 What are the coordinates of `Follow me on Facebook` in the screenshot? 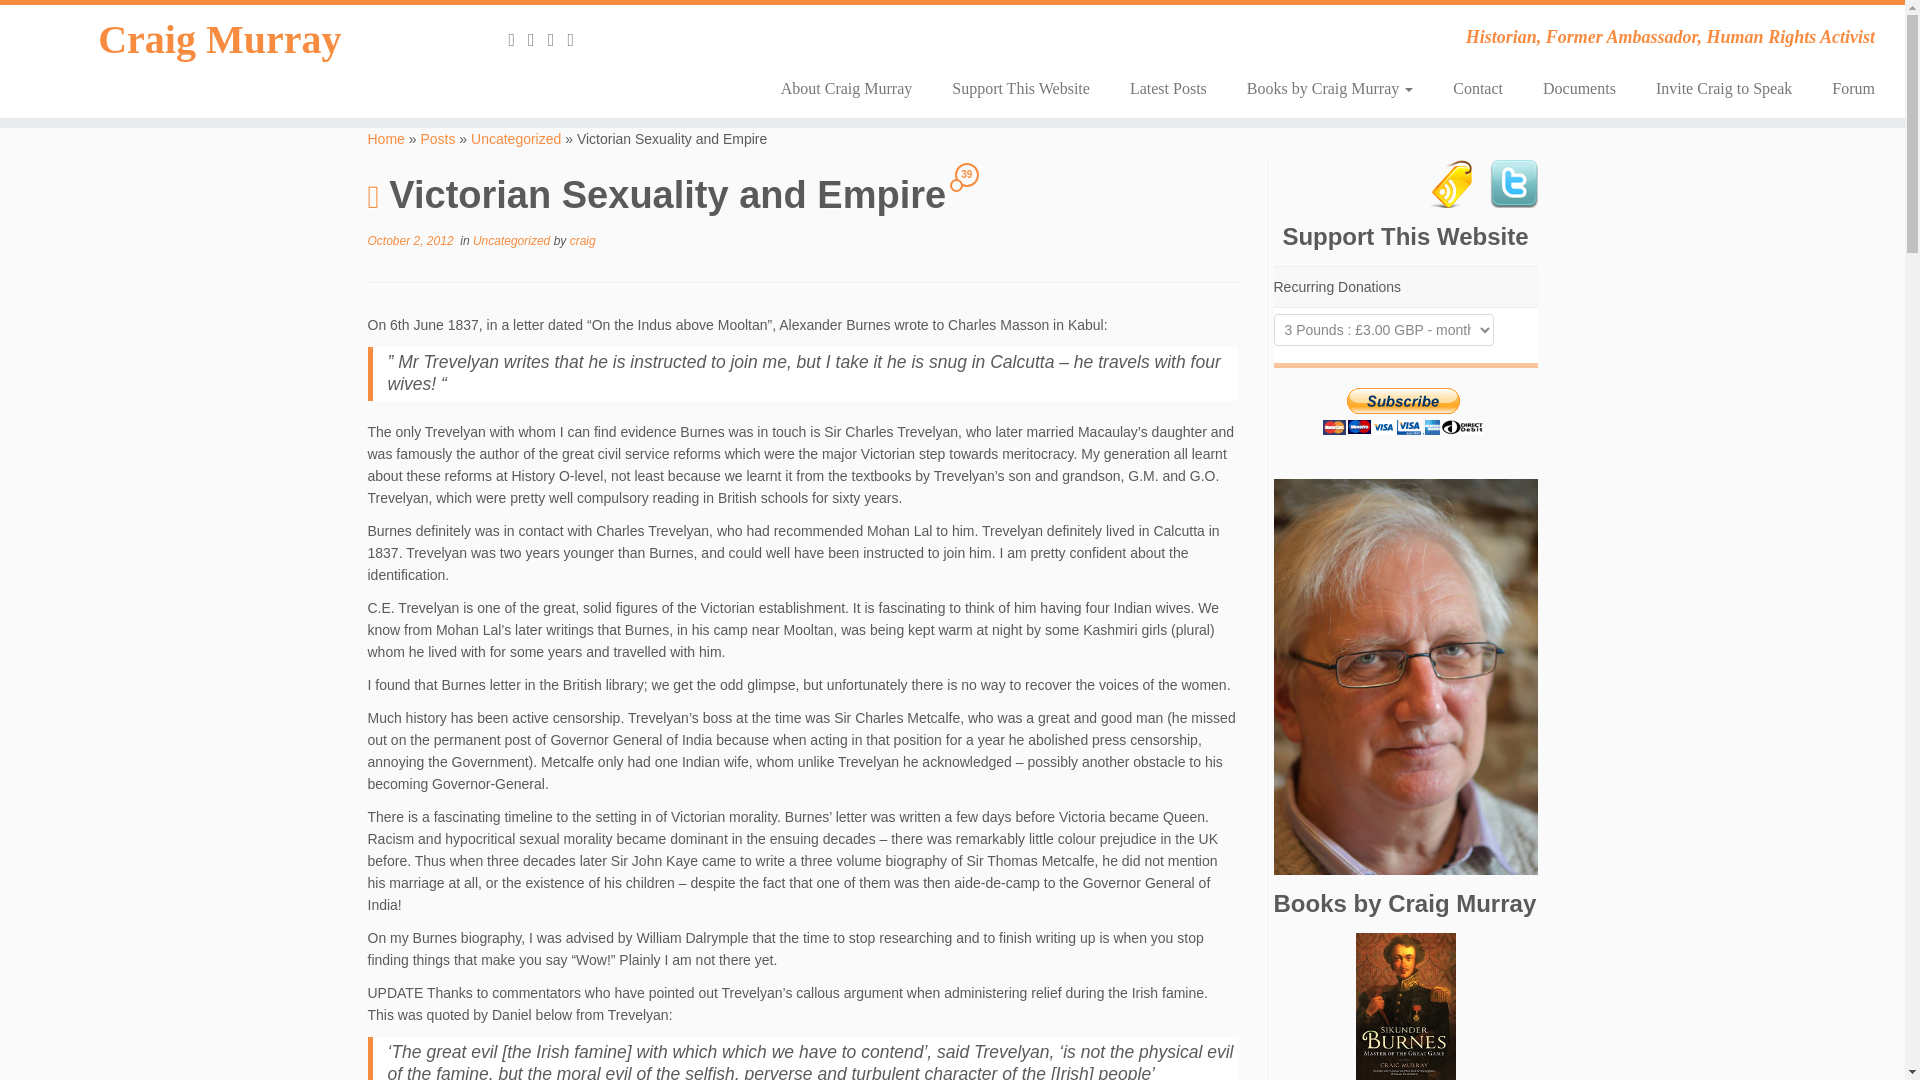 It's located at (576, 40).